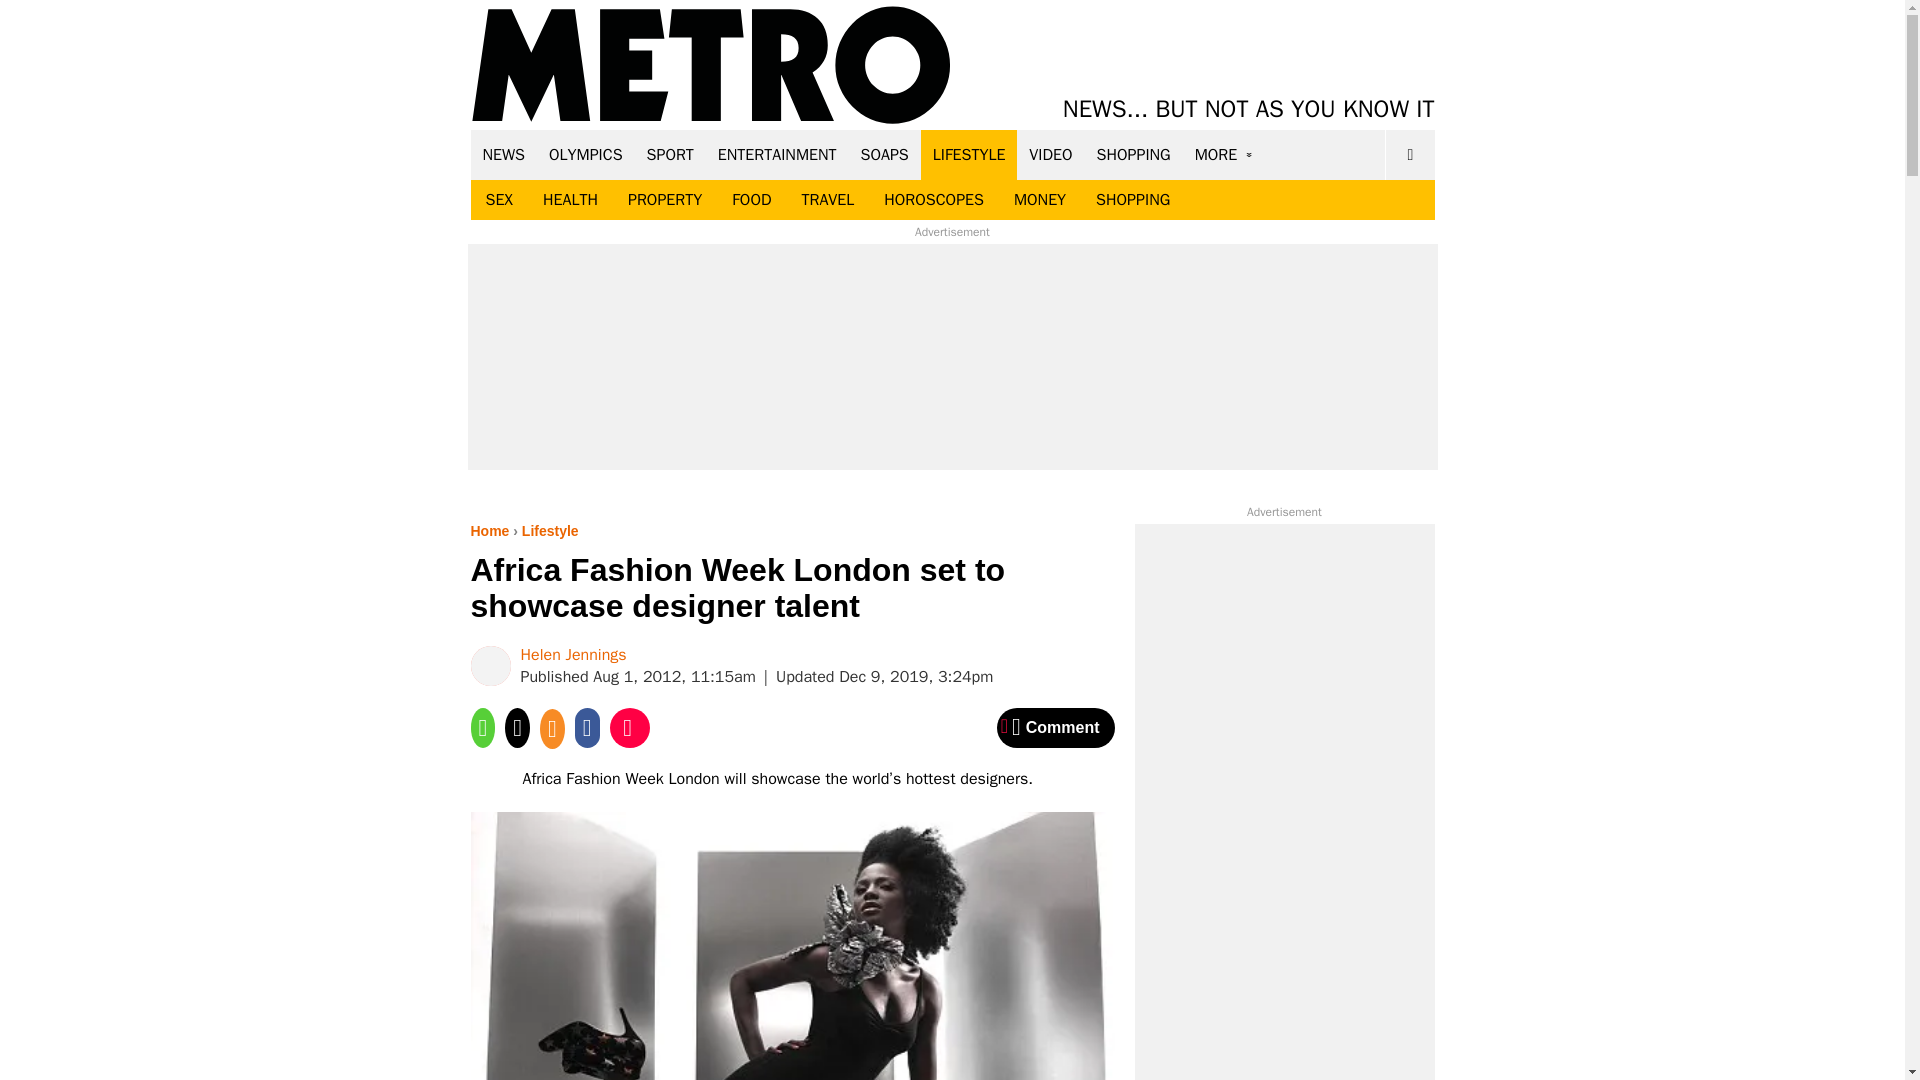 The height and width of the screenshot is (1080, 1920). What do you see at coordinates (504, 154) in the screenshot?
I see `NEWS` at bounding box center [504, 154].